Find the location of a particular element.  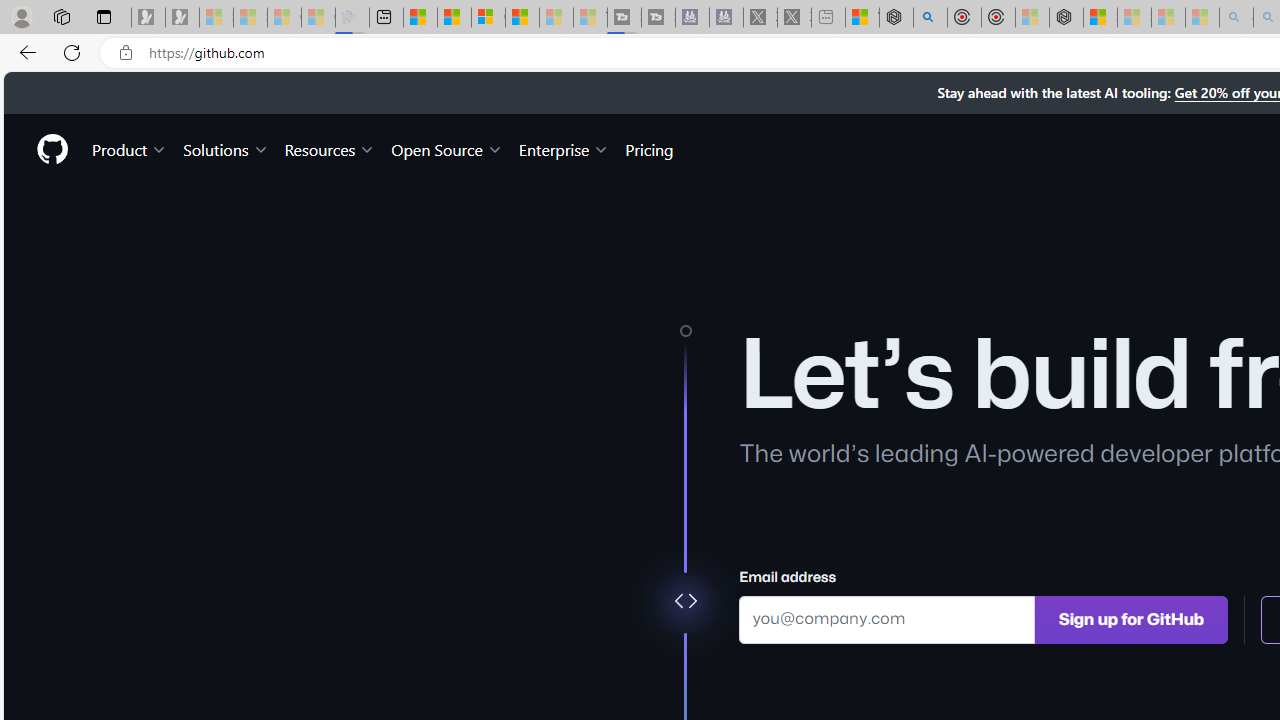

Sign up for GitHub is located at coordinates (1131, 618).